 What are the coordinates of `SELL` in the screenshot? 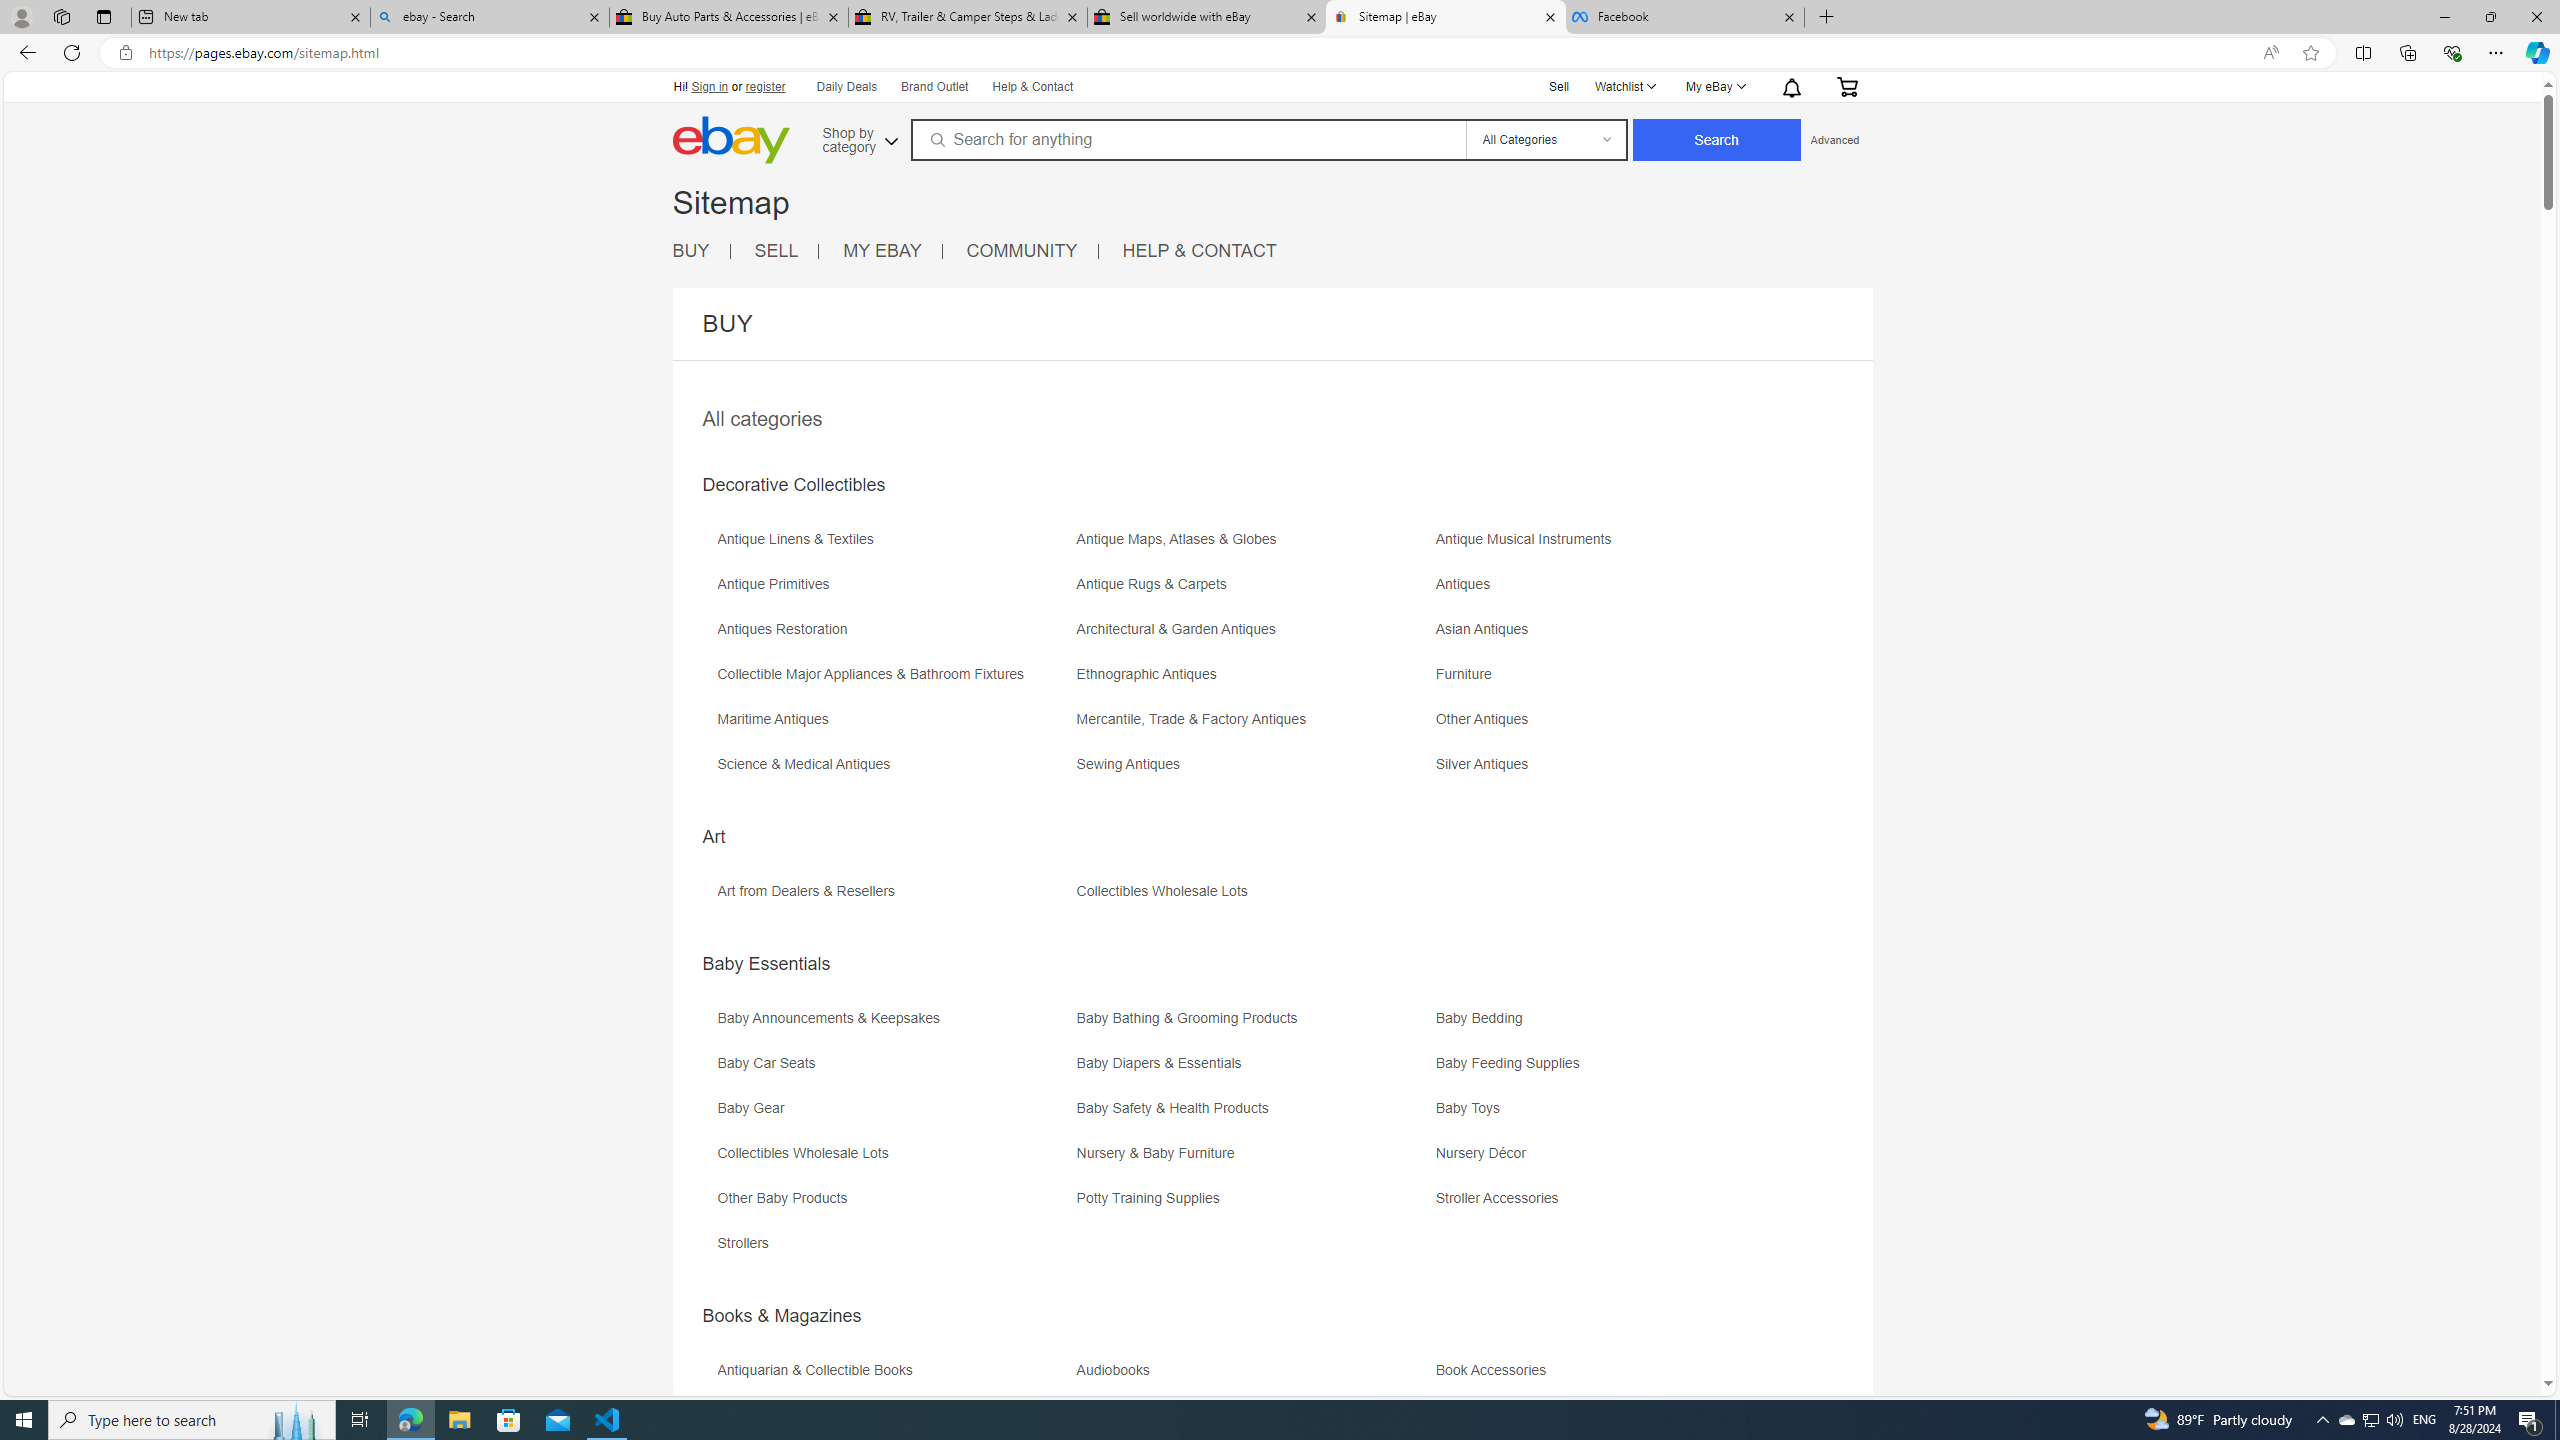 It's located at (776, 250).